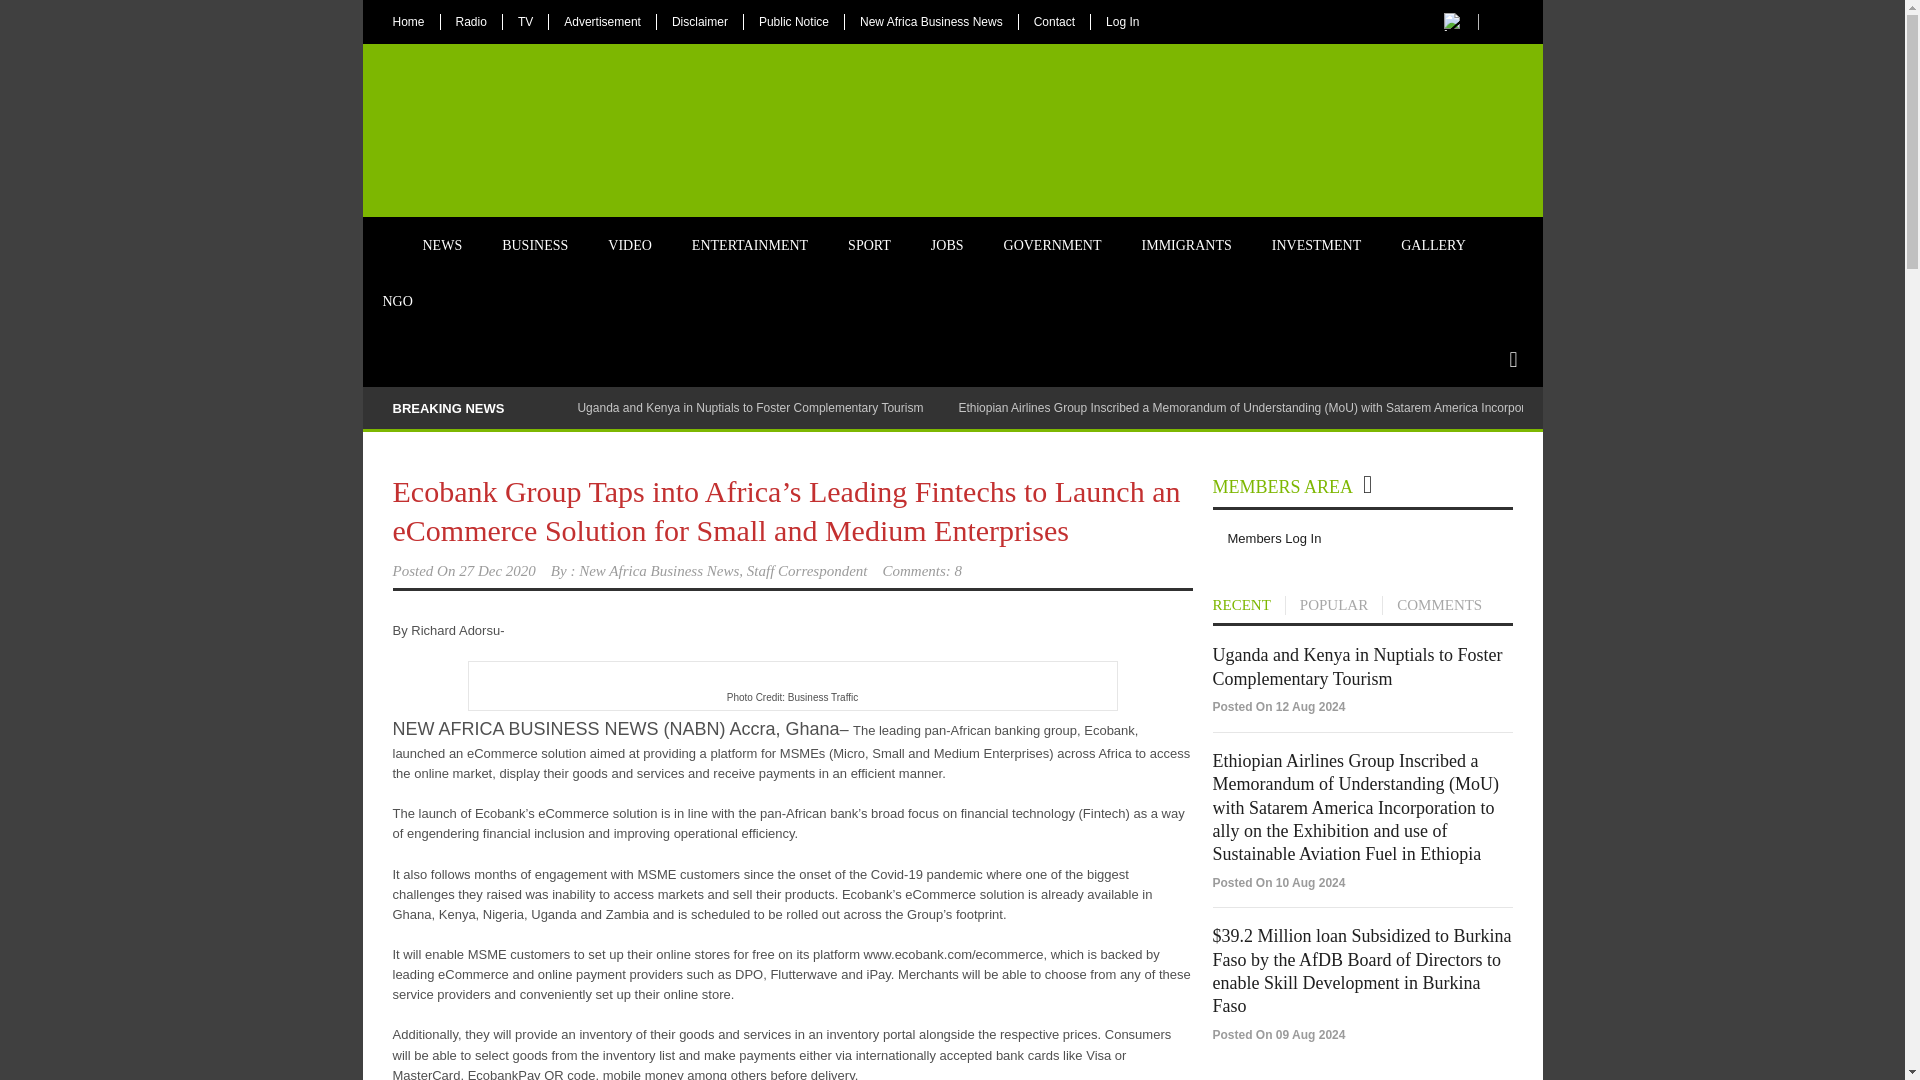 This screenshot has height=1080, width=1920. What do you see at coordinates (930, 22) in the screenshot?
I see `New Africa Business News` at bounding box center [930, 22].